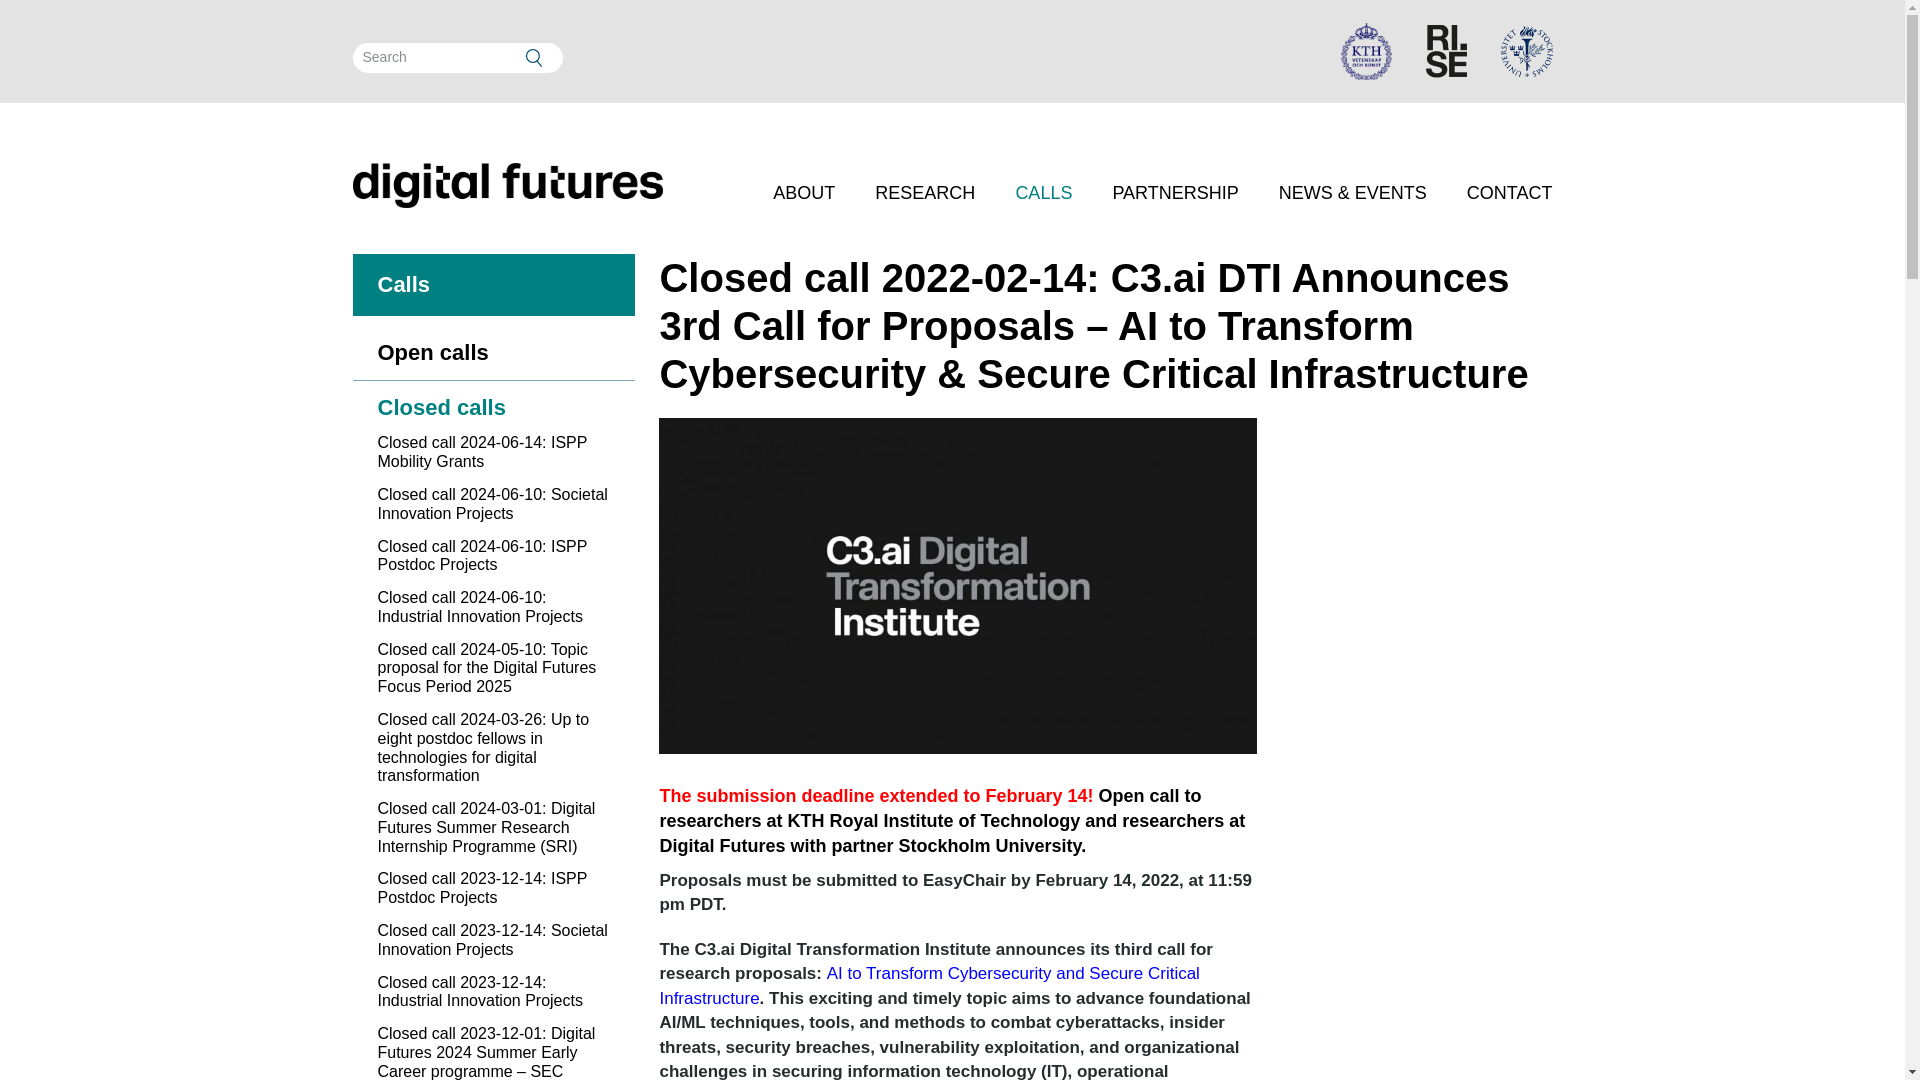 This screenshot has height=1080, width=1920. What do you see at coordinates (1043, 192) in the screenshot?
I see `CALLS` at bounding box center [1043, 192].